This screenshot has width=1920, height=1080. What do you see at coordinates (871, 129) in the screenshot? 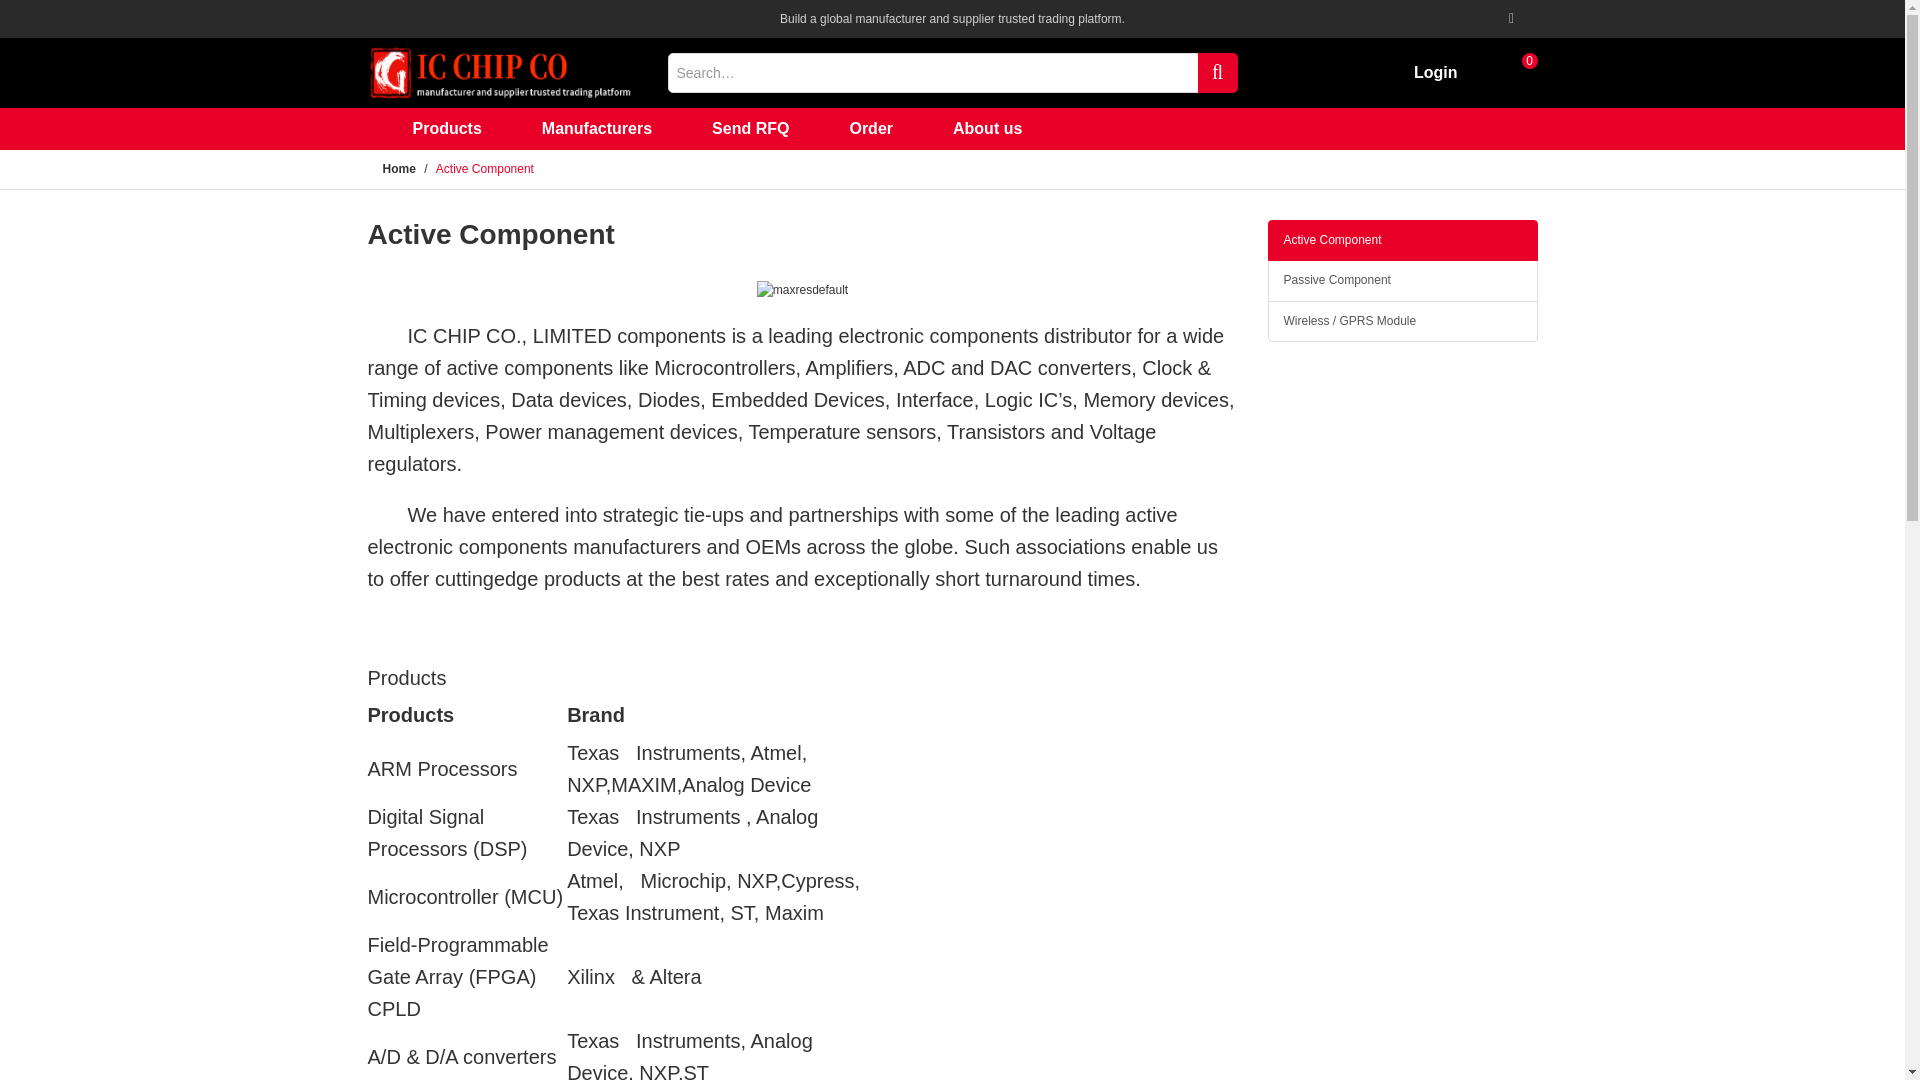
I see `Order` at bounding box center [871, 129].